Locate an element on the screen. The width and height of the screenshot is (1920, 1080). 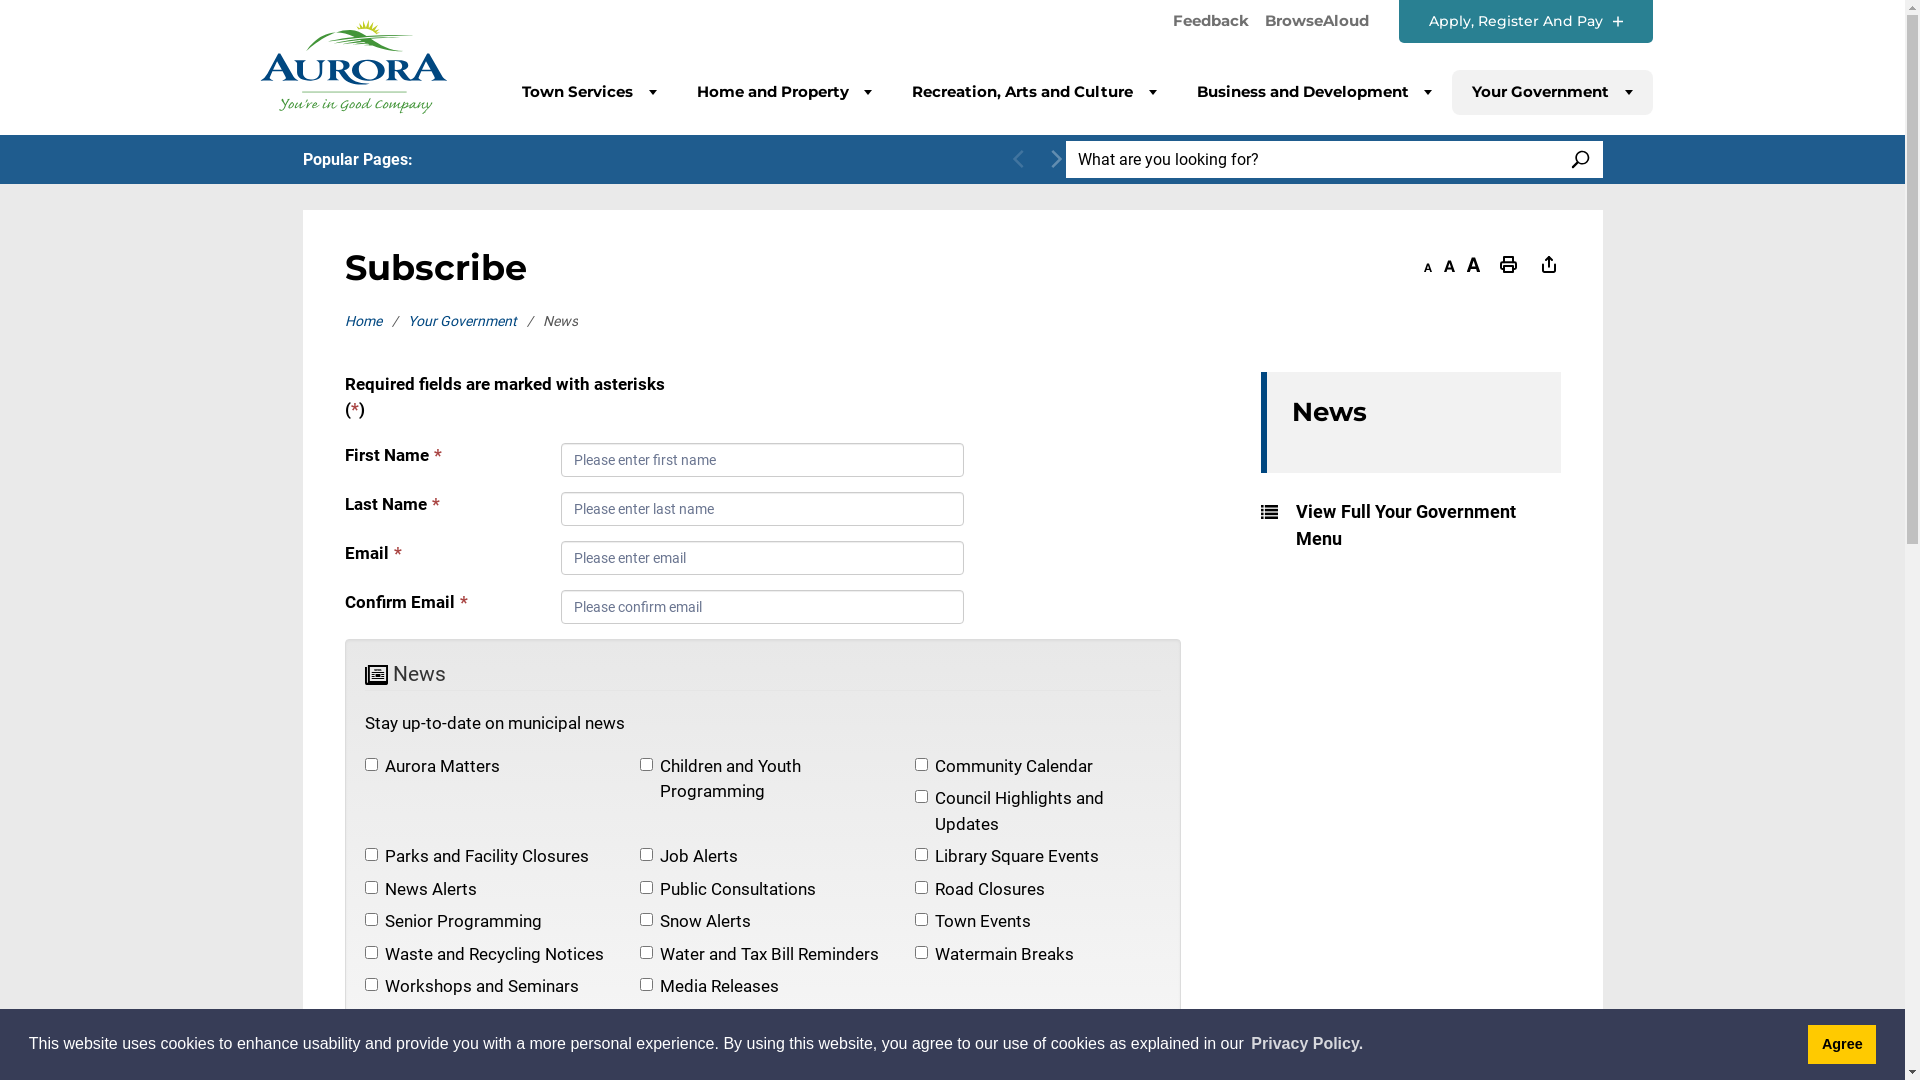
Decrease text size is located at coordinates (1428, 266).